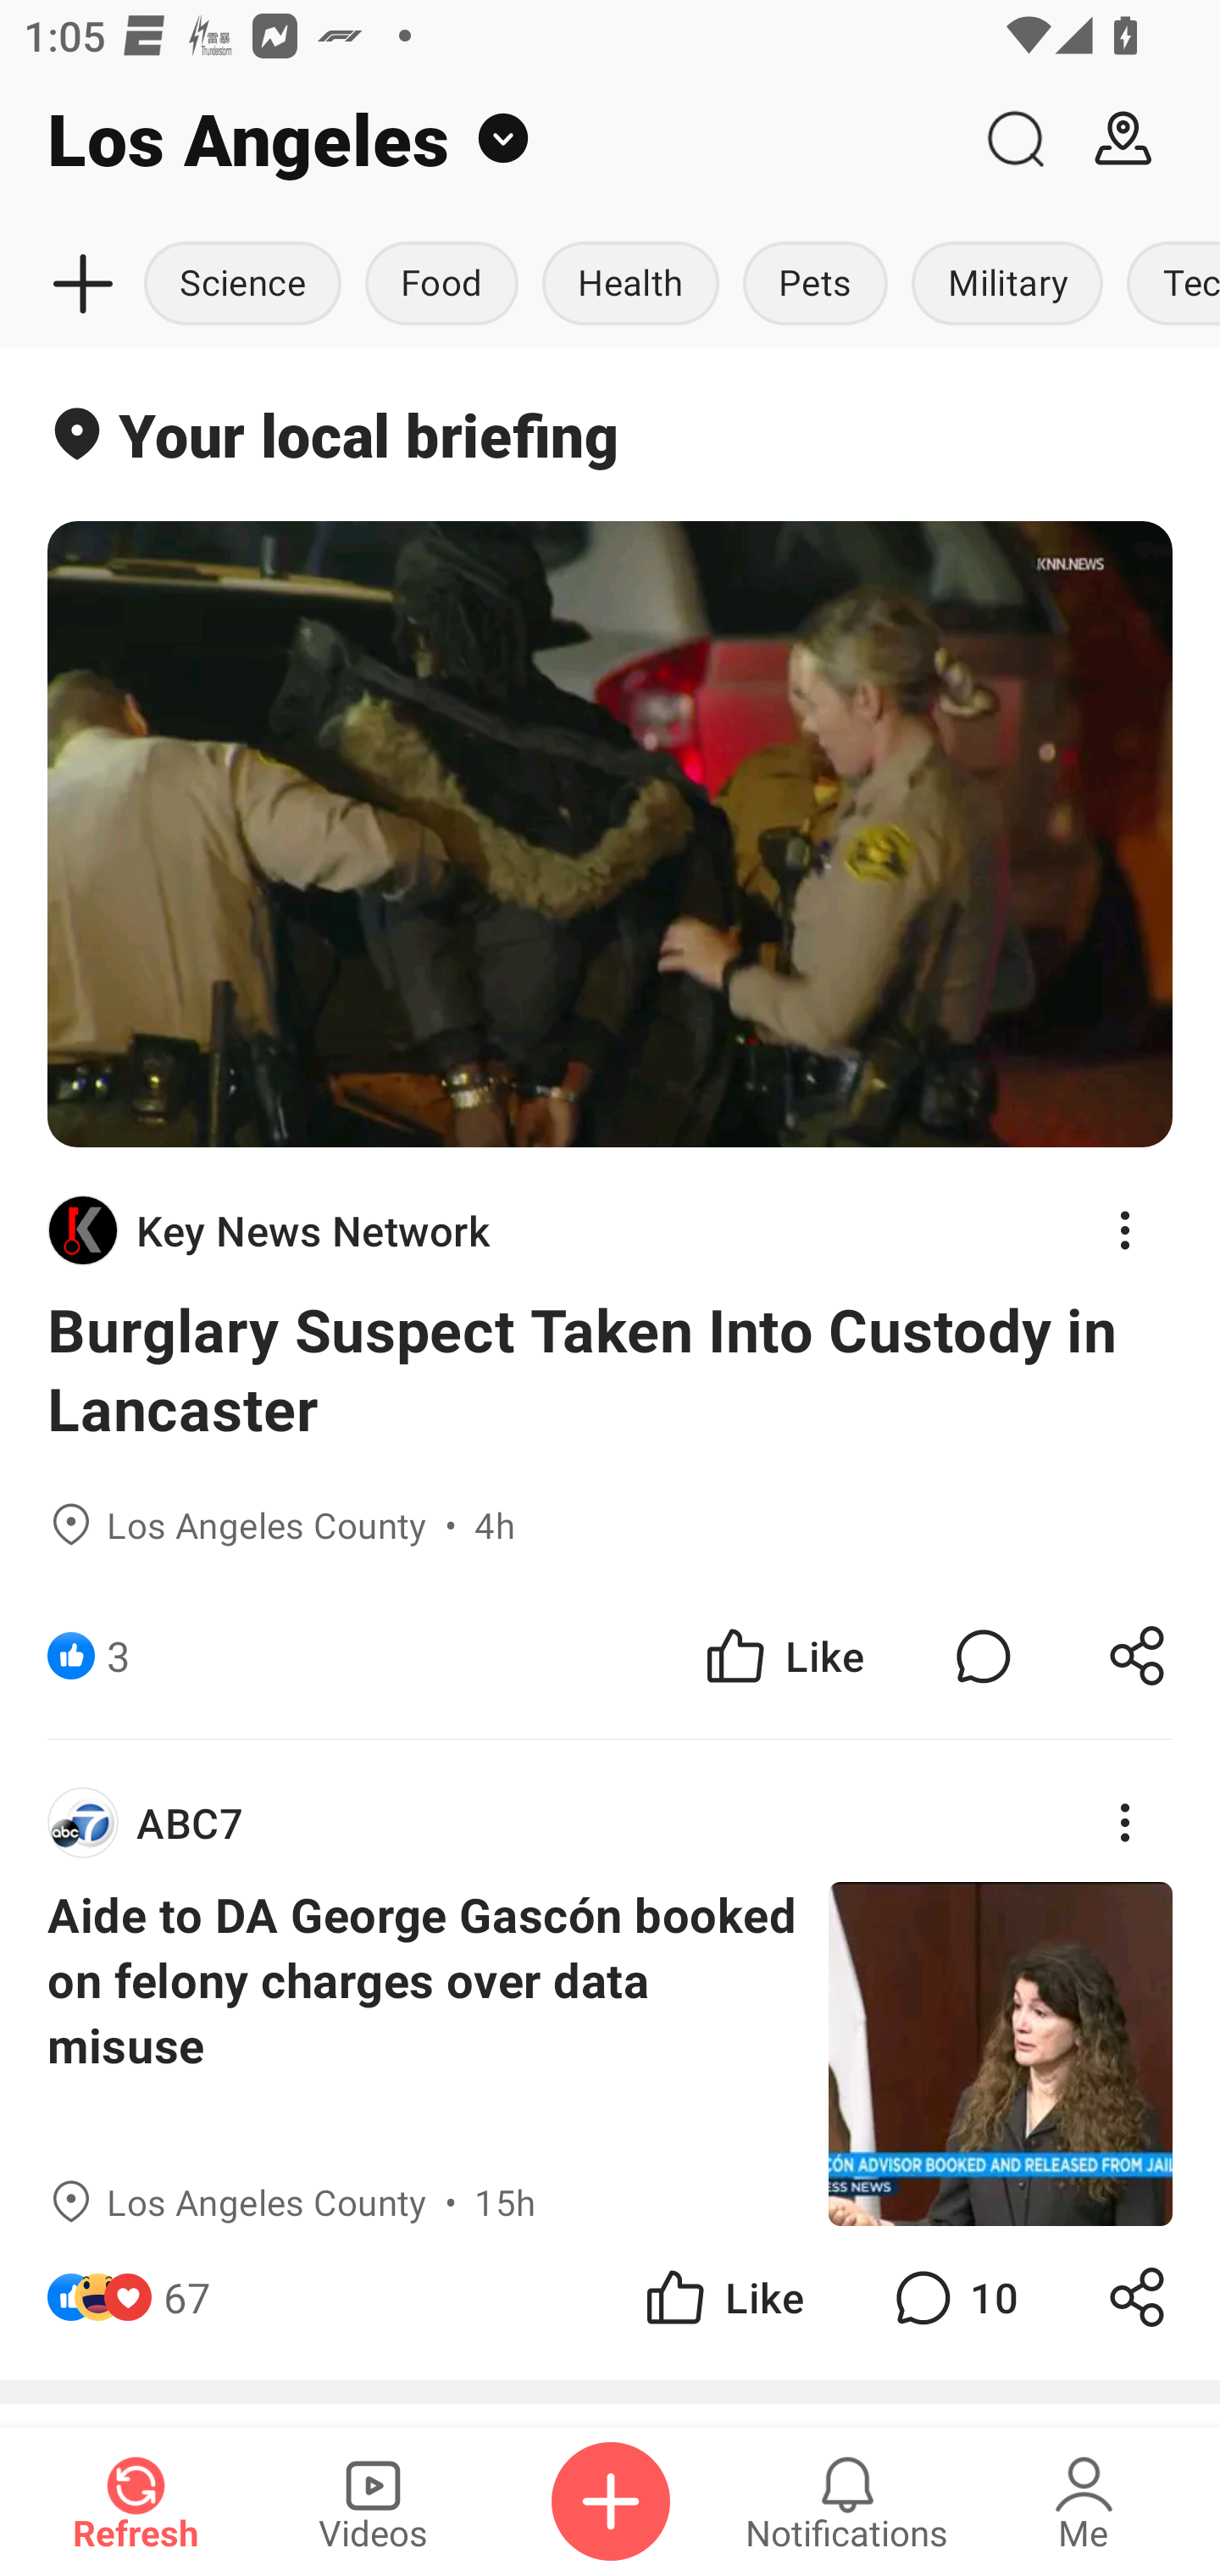  Describe the element at coordinates (119, 1654) in the screenshot. I see `3` at that location.